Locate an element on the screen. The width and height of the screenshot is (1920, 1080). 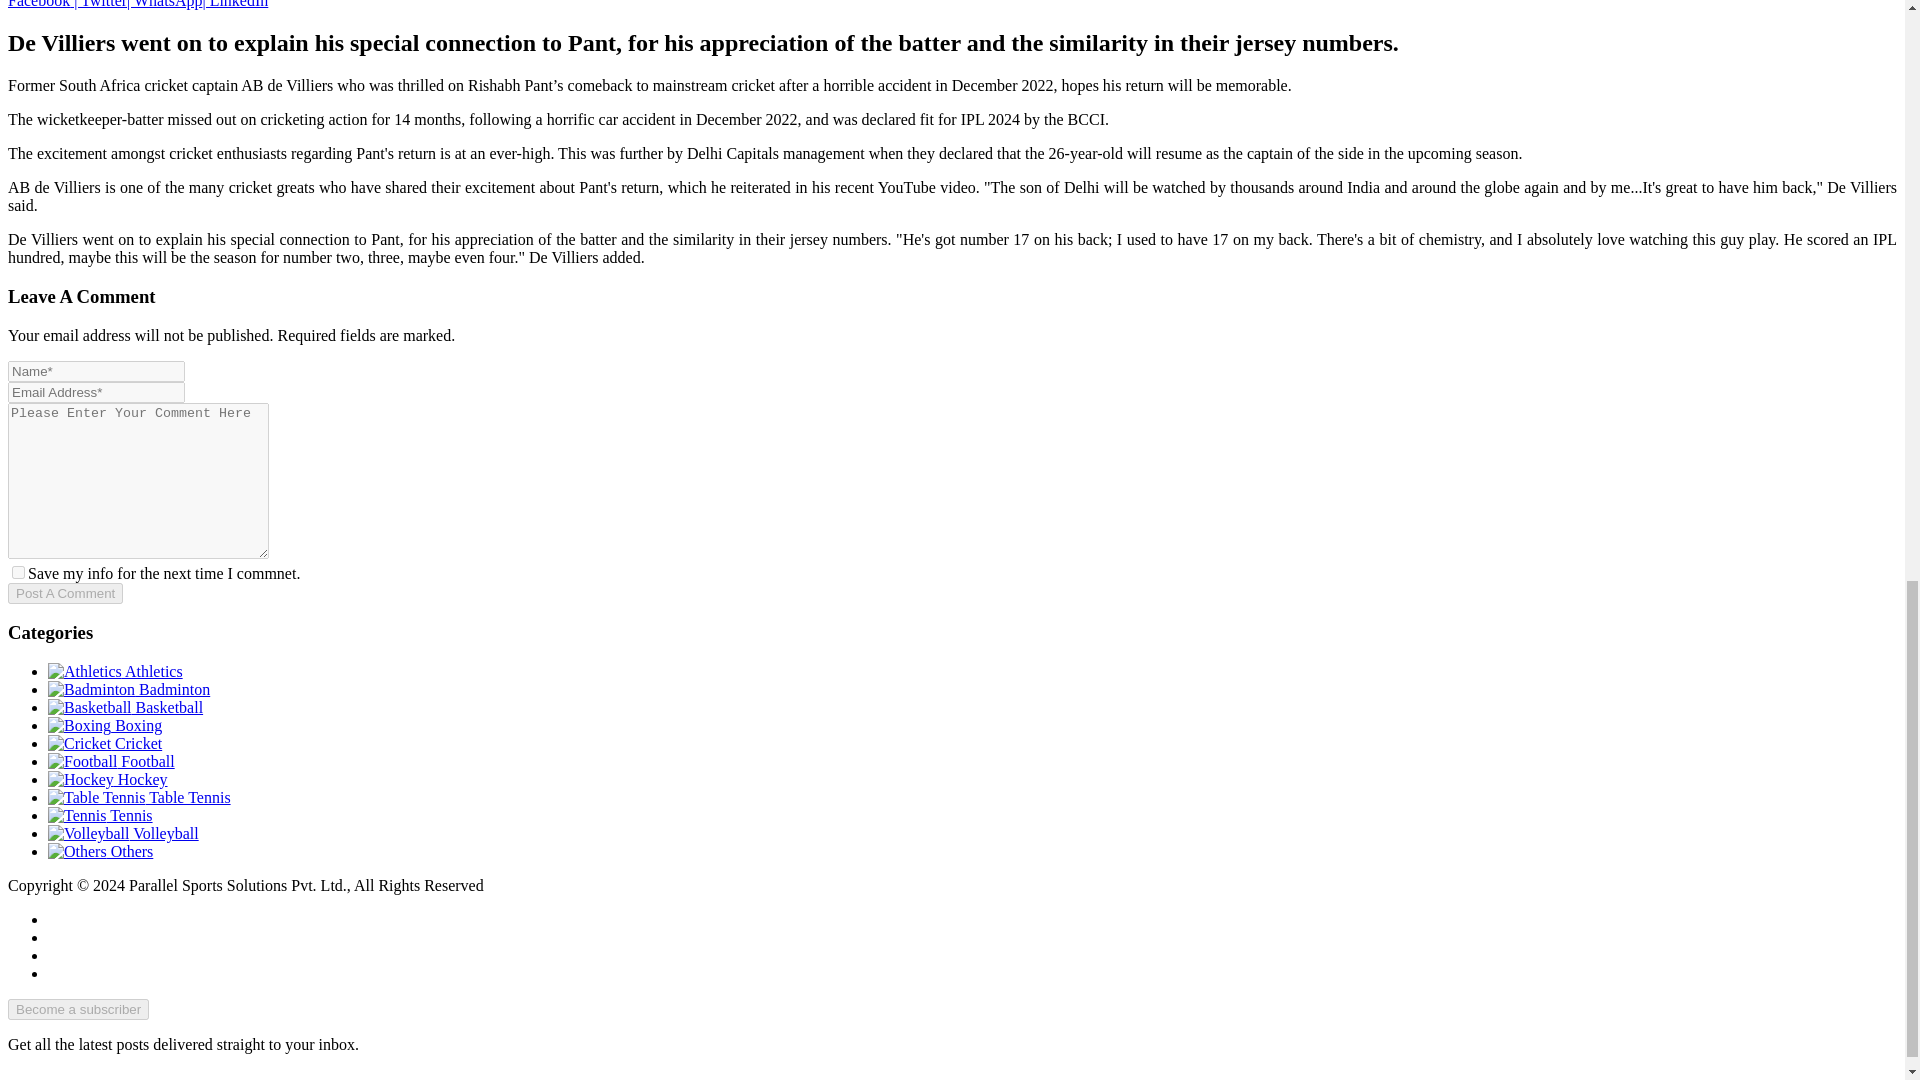
on is located at coordinates (18, 572).